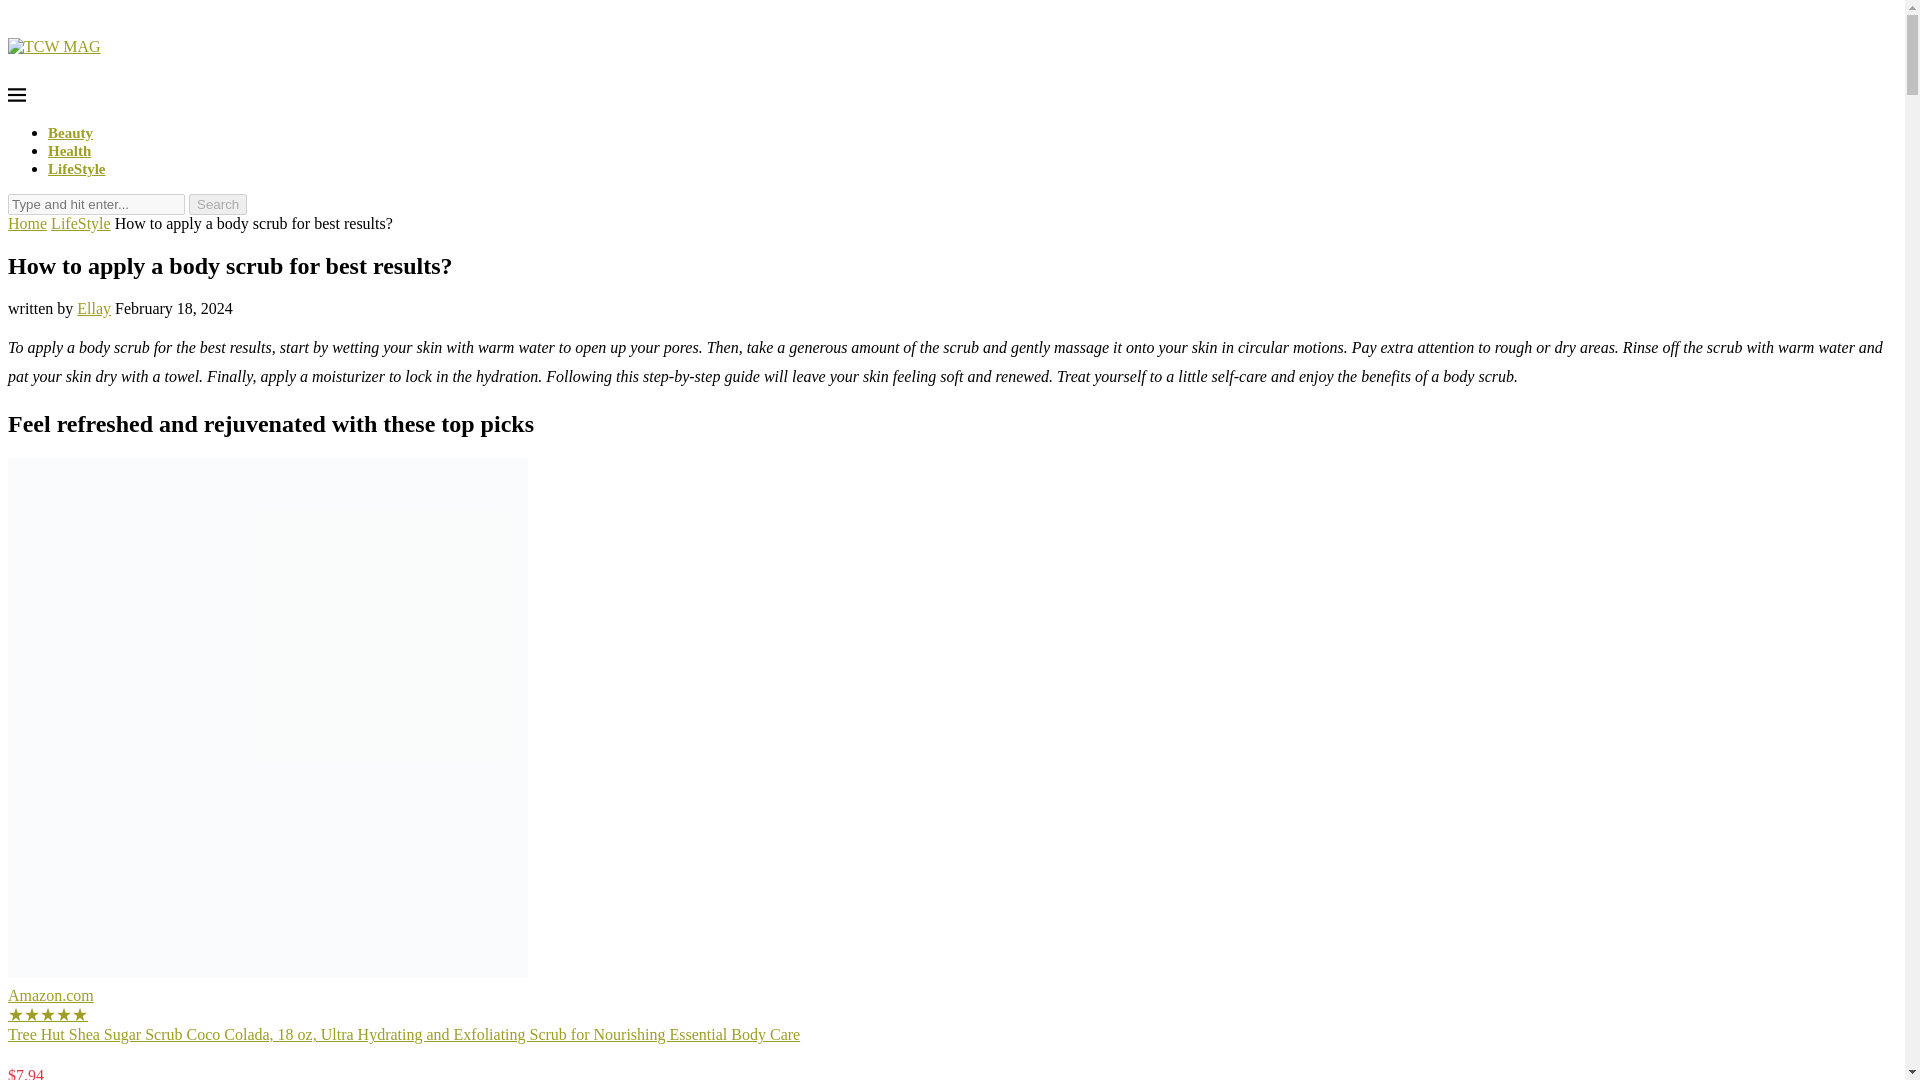  Describe the element at coordinates (76, 168) in the screenshot. I see `LifeStyle` at that location.